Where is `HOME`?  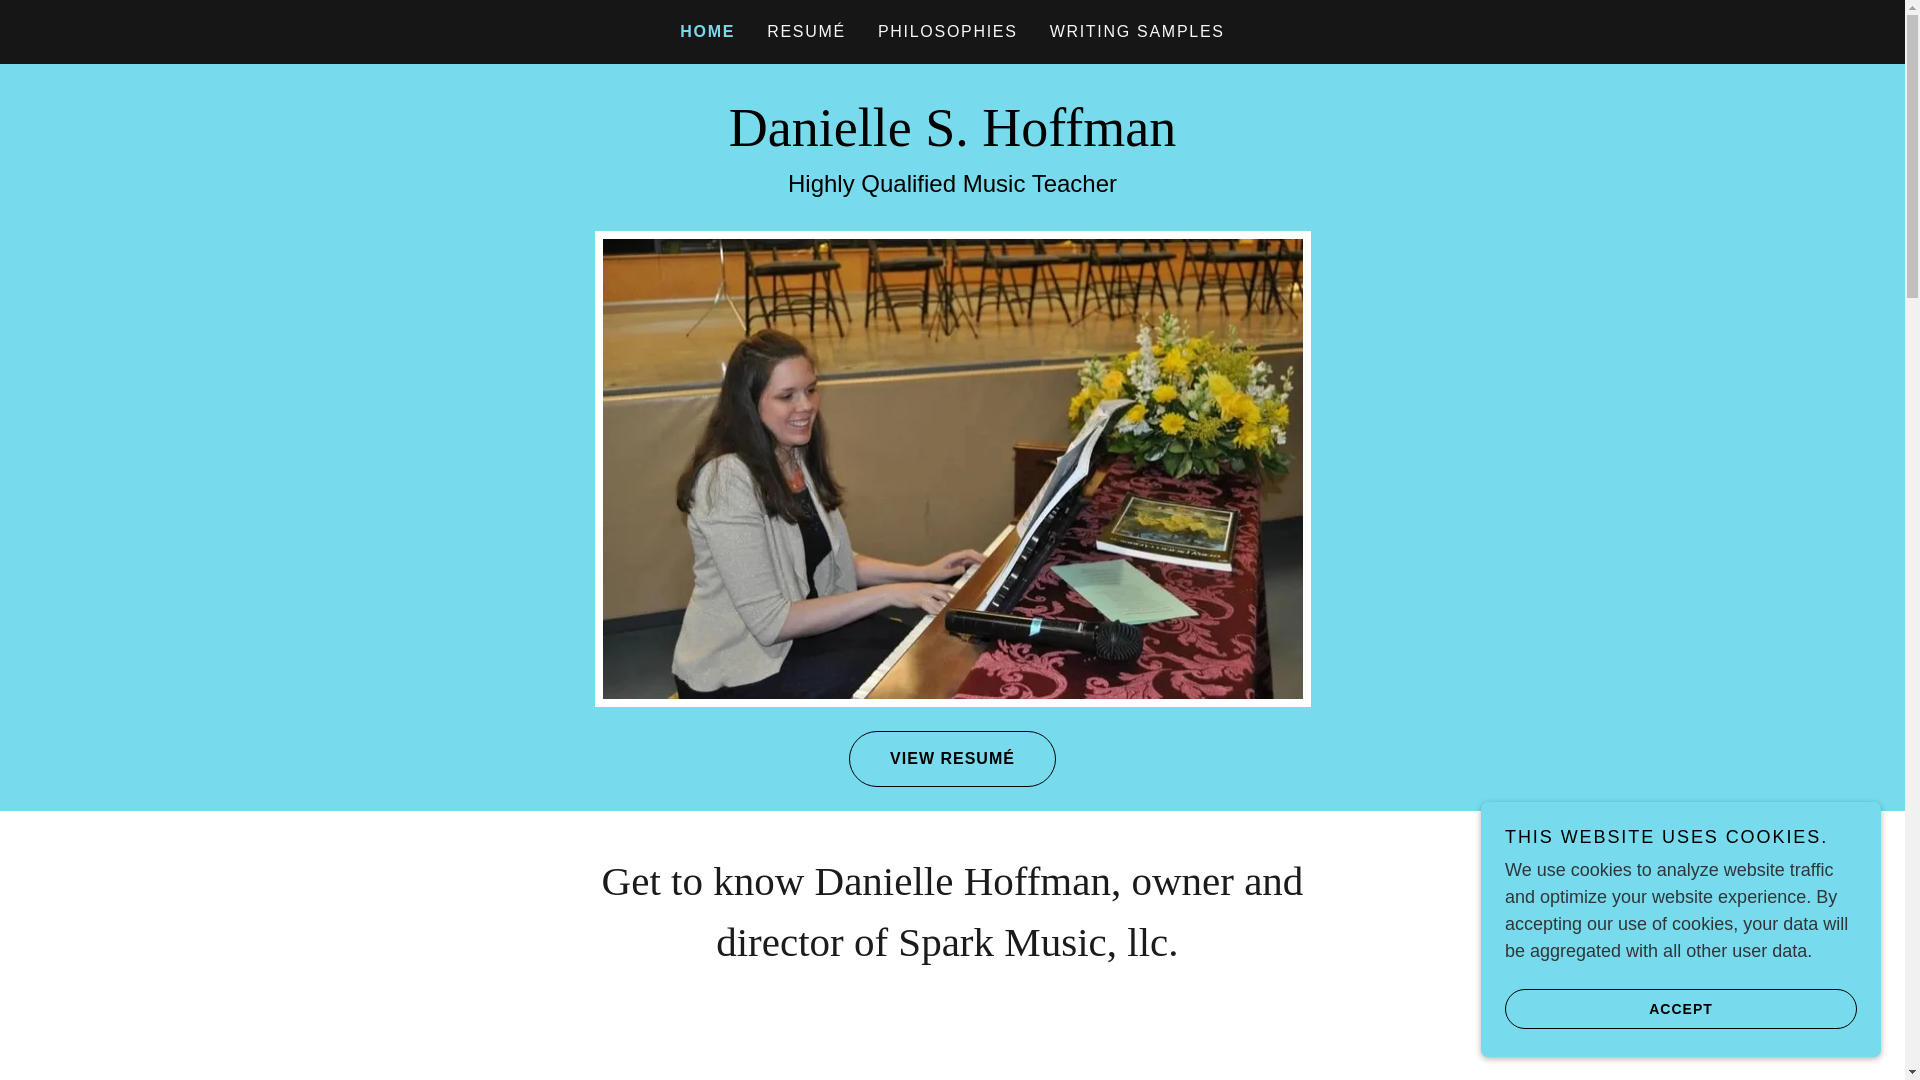 HOME is located at coordinates (707, 32).